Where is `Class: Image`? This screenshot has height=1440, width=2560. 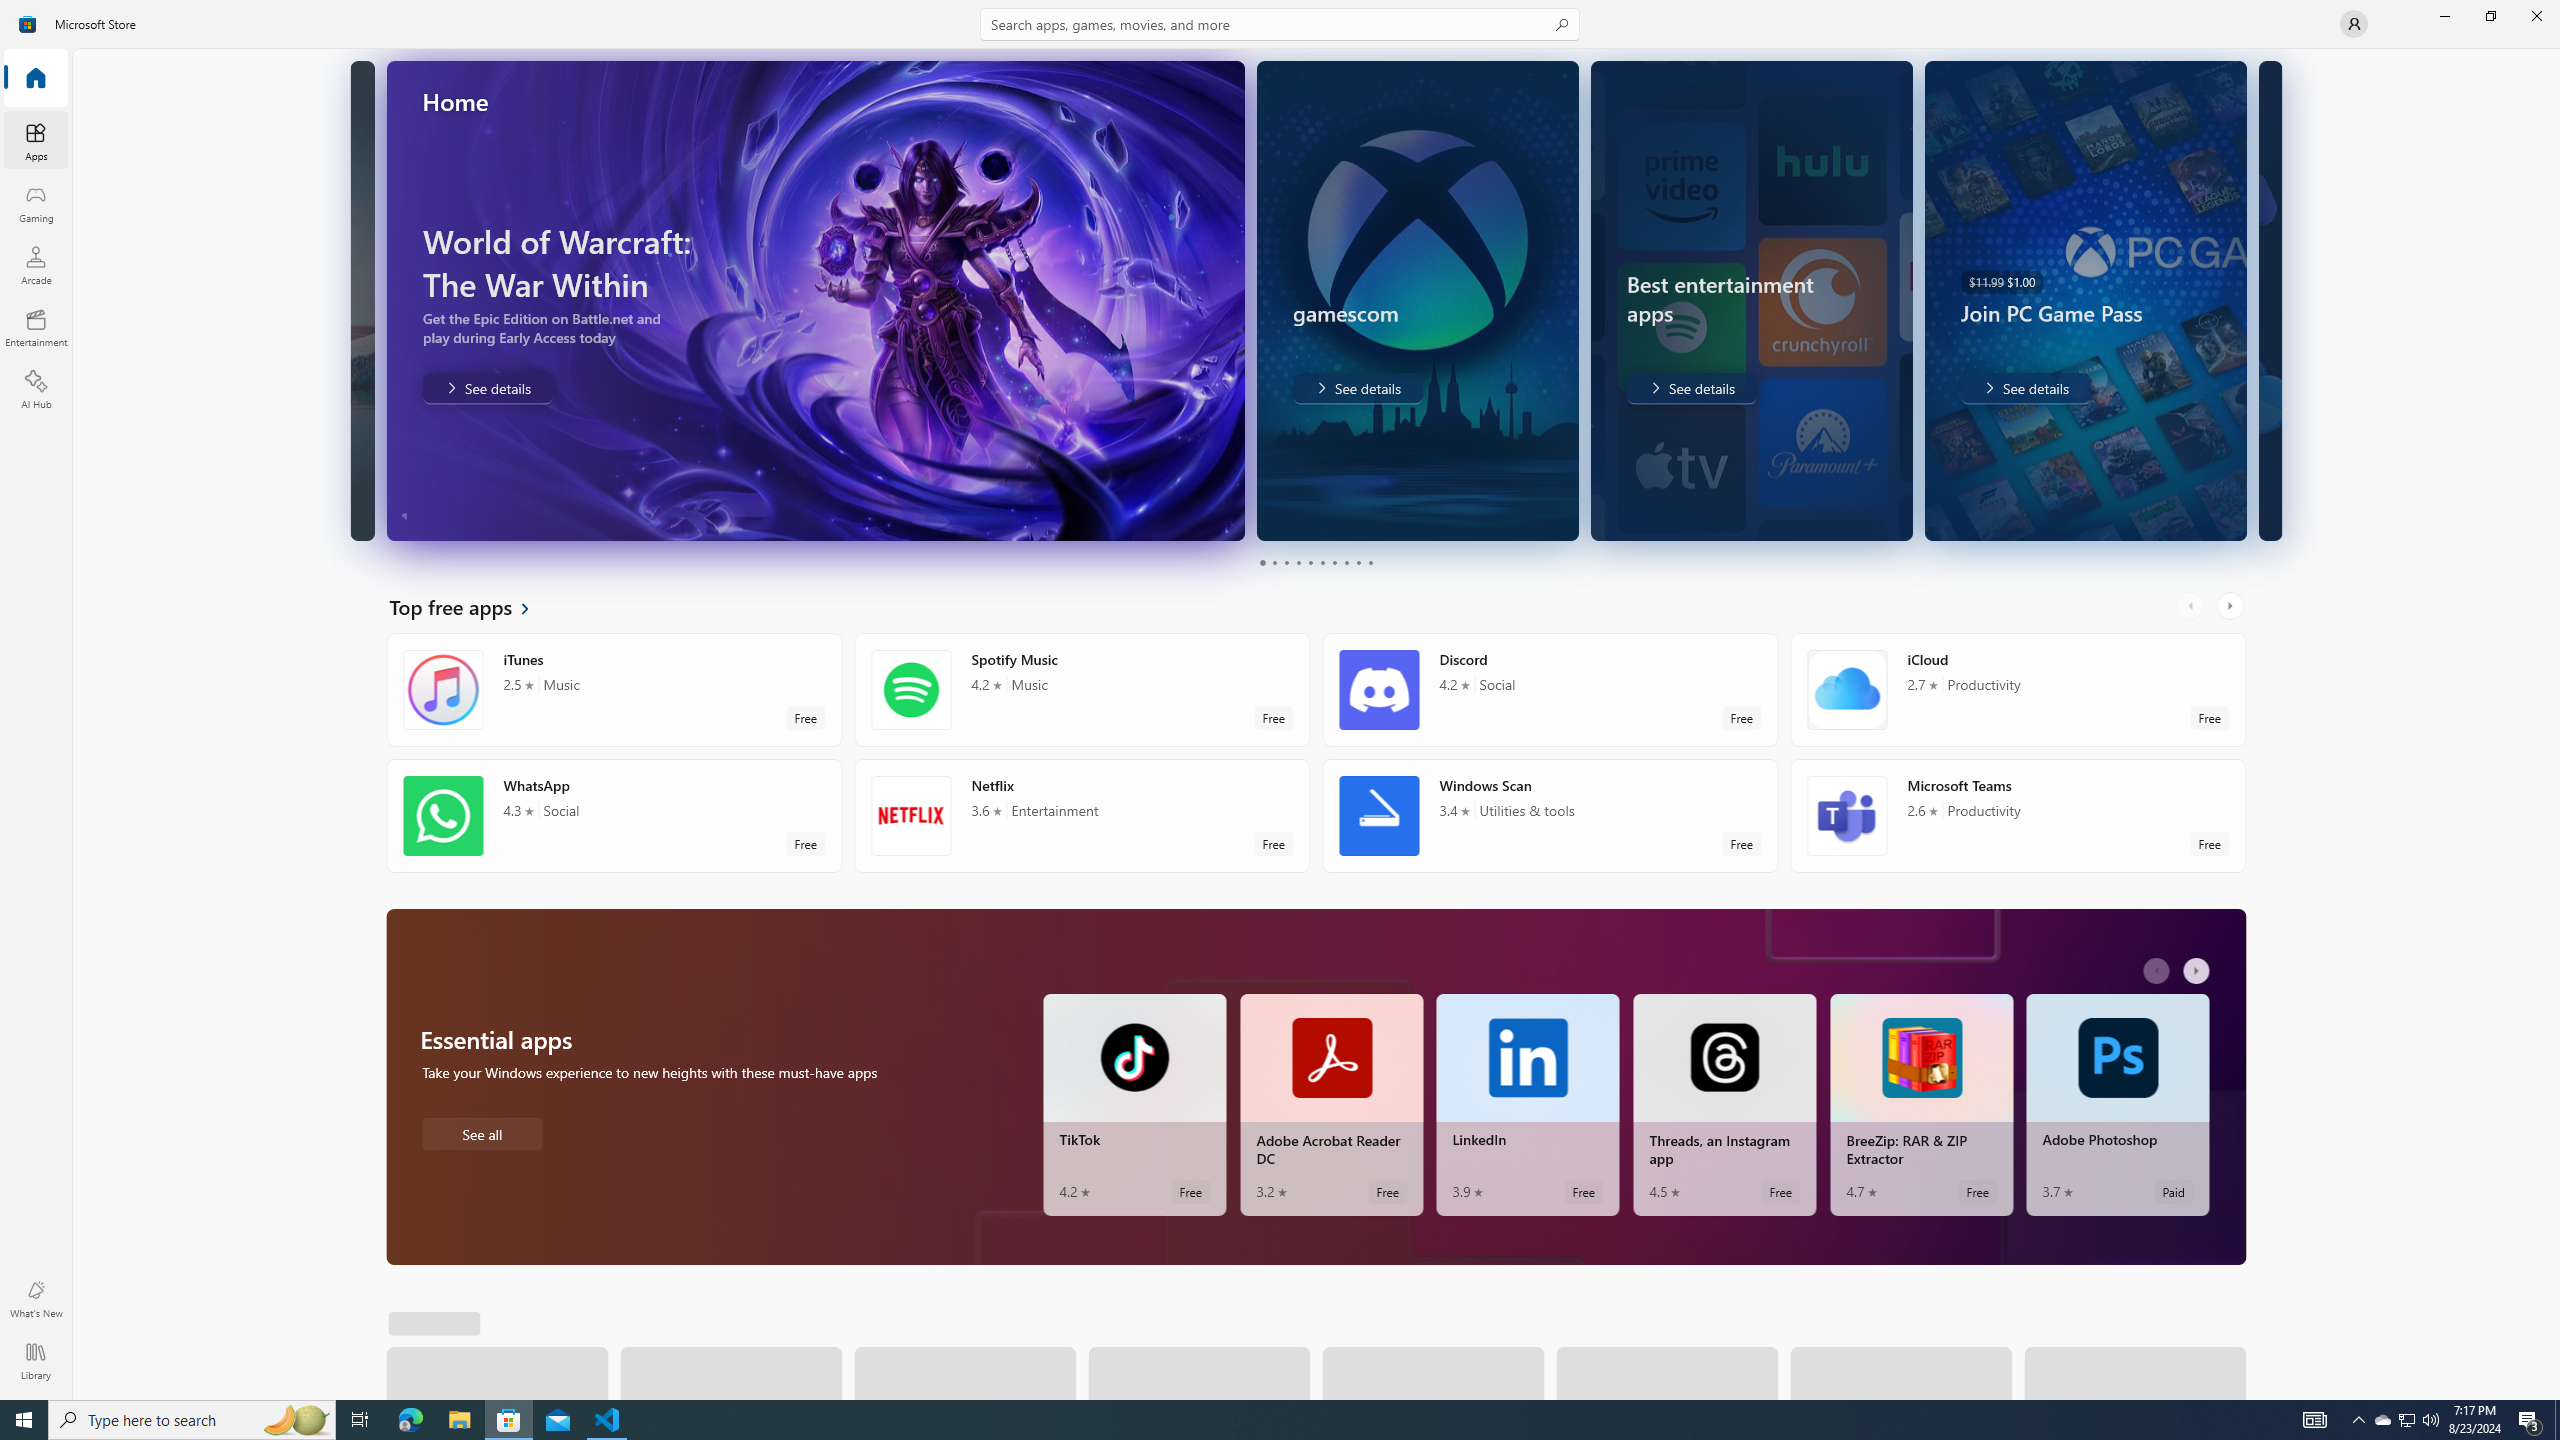 Class: Image is located at coordinates (28, 24).